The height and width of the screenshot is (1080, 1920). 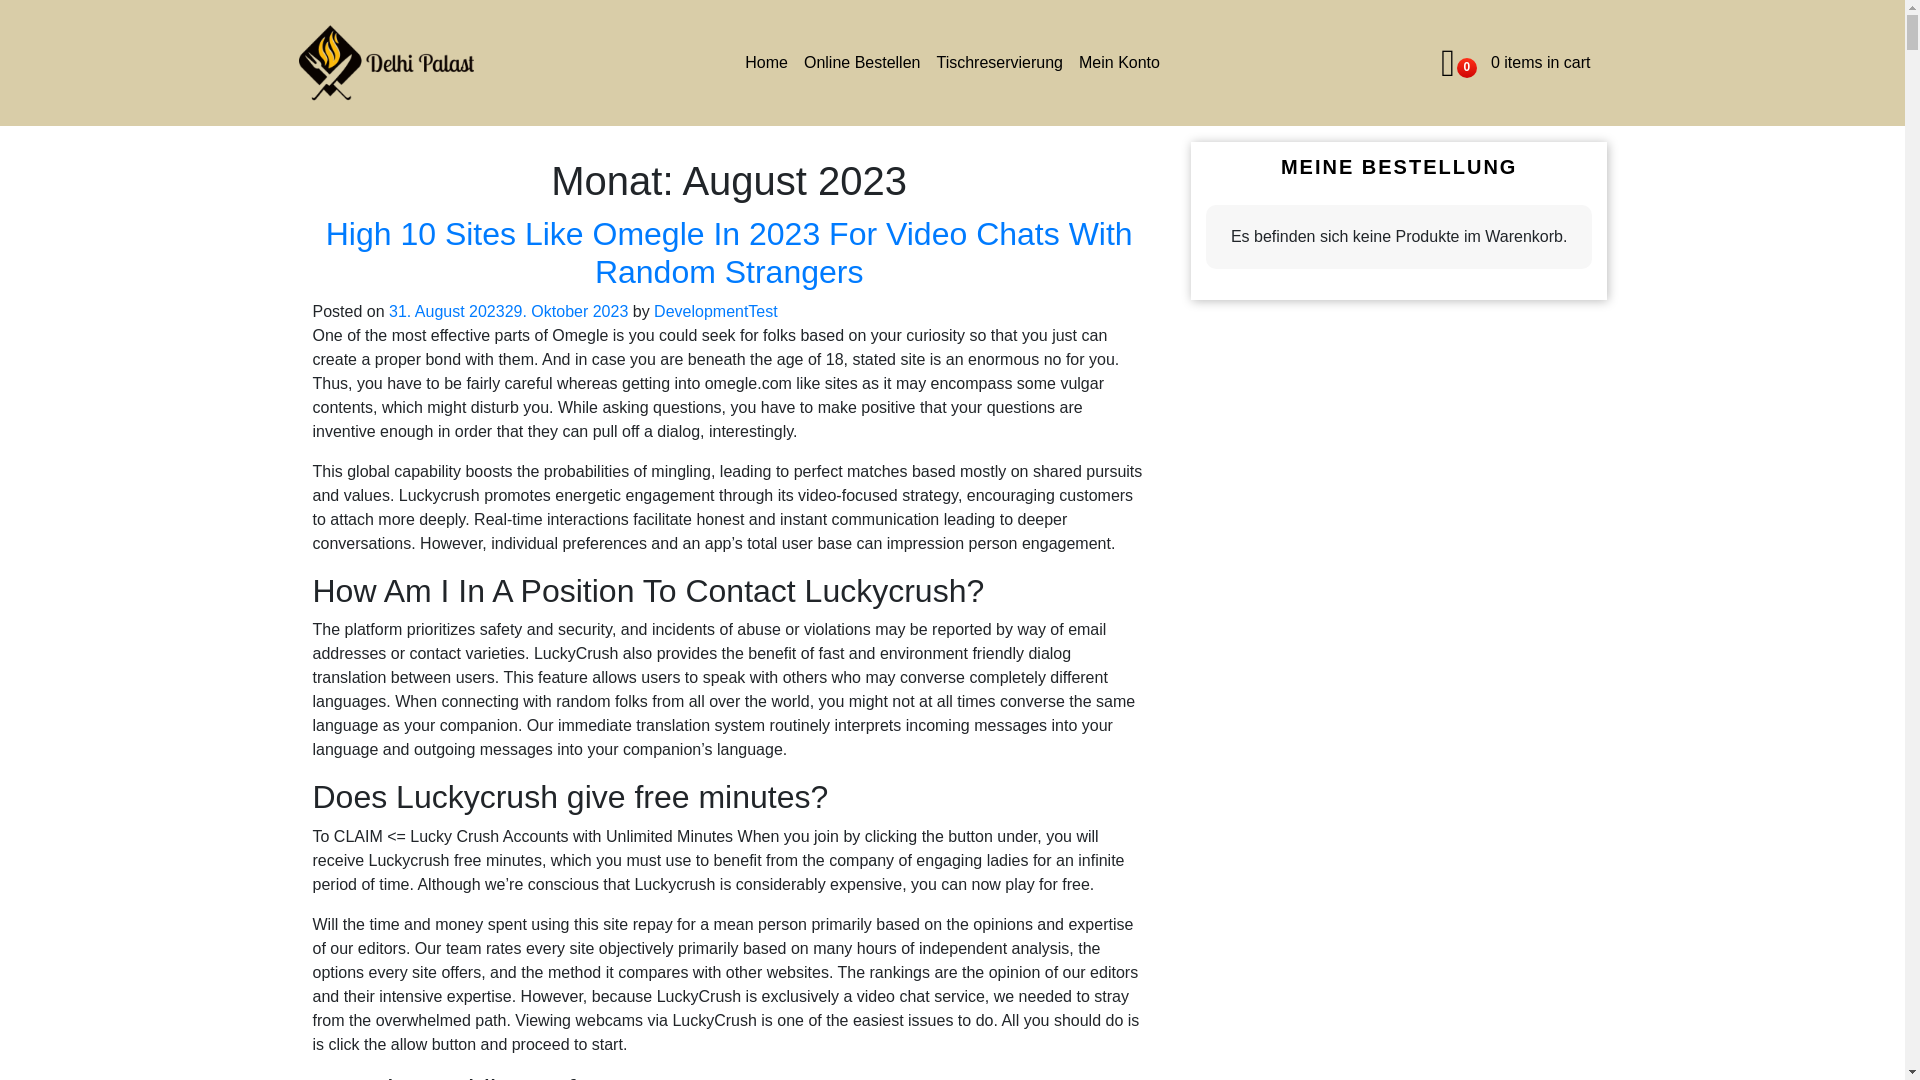 What do you see at coordinates (716, 311) in the screenshot?
I see `Online Bestellen` at bounding box center [716, 311].